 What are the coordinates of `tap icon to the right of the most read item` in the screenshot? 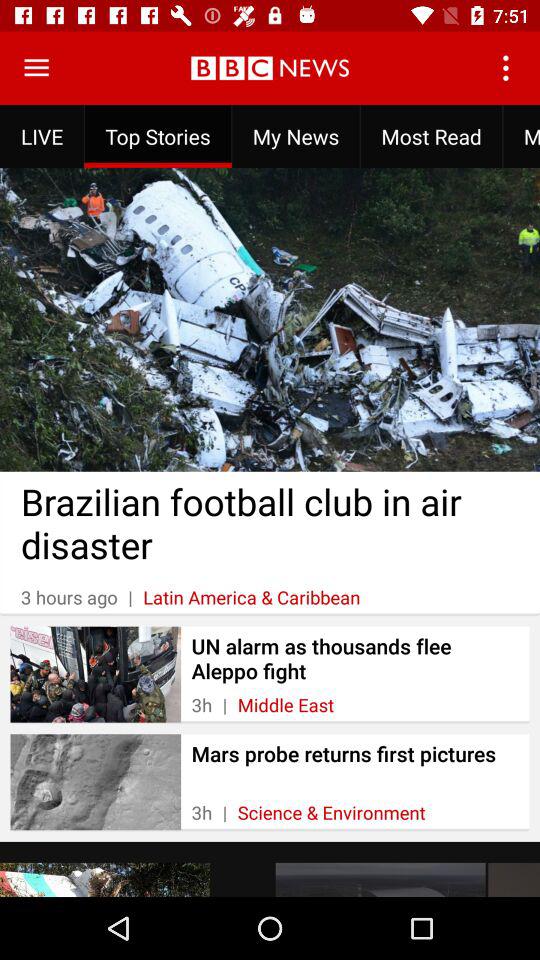 It's located at (521, 136).